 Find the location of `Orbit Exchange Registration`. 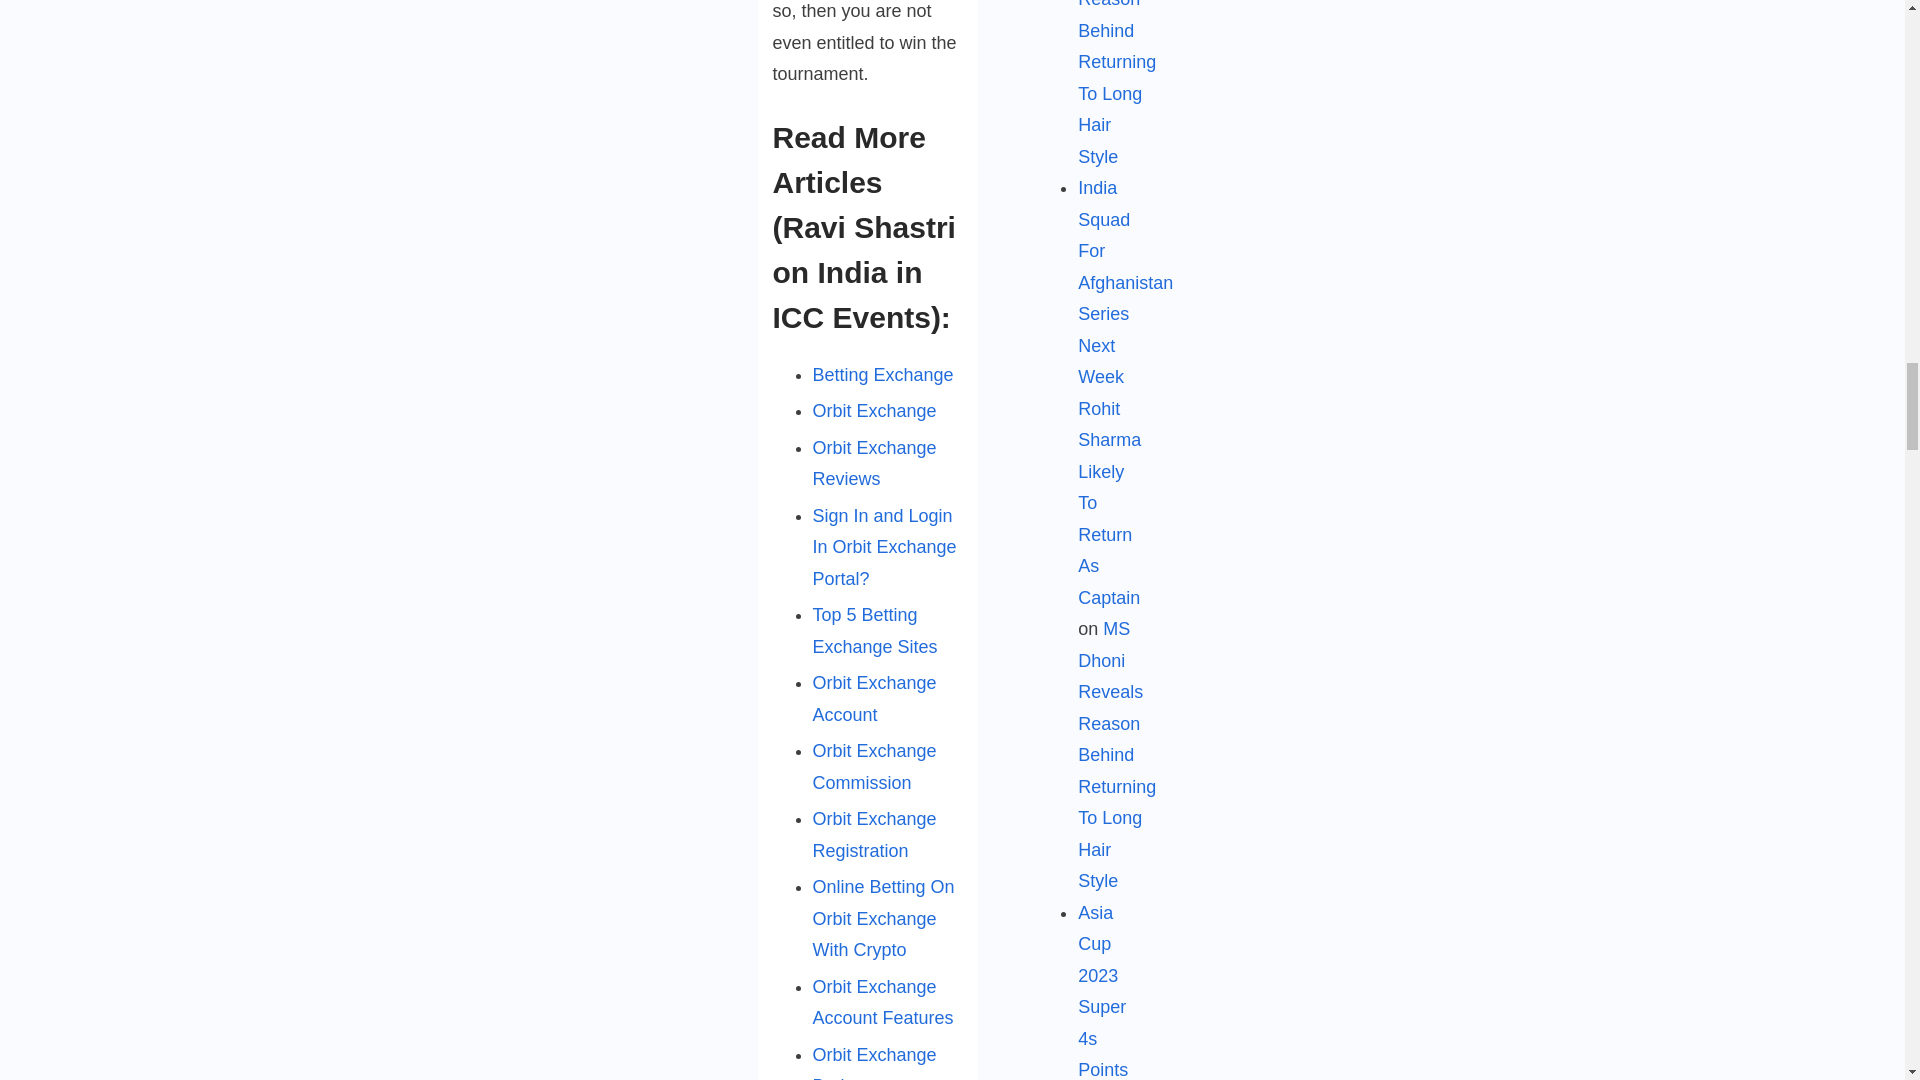

Orbit Exchange Registration is located at coordinates (874, 834).